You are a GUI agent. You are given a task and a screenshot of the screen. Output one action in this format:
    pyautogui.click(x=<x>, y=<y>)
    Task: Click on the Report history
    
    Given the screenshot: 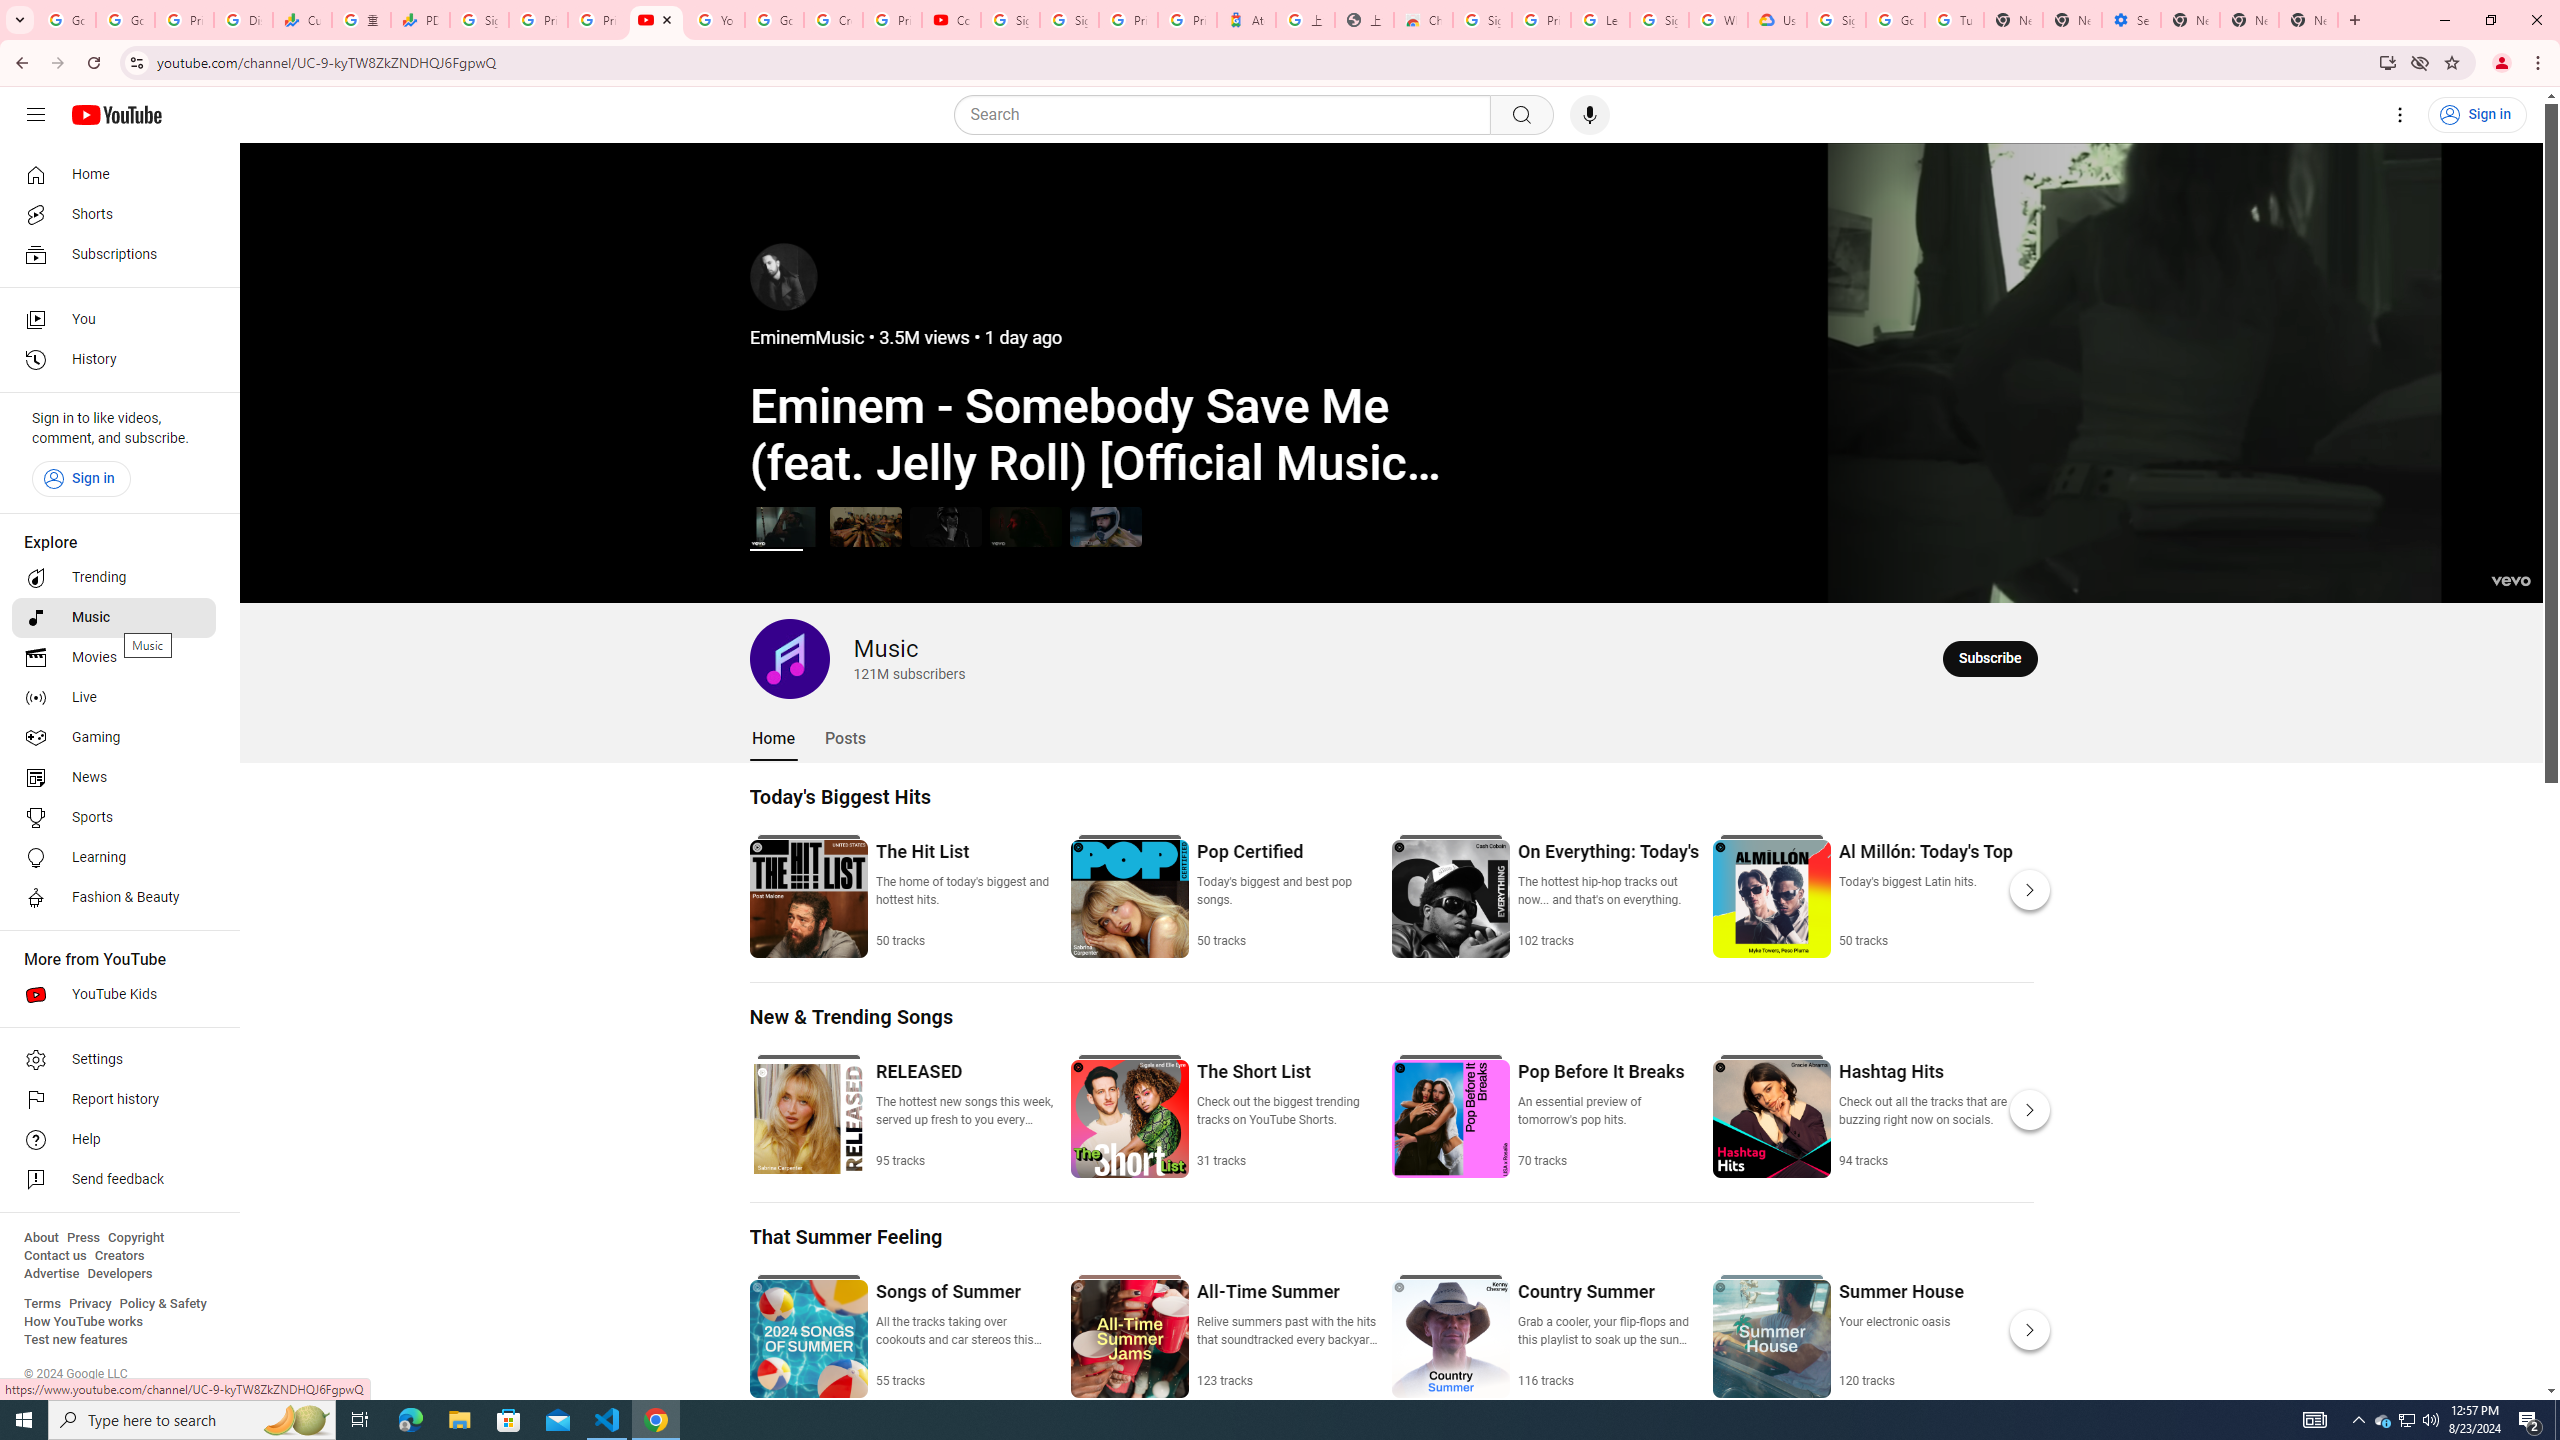 What is the action you would take?
    pyautogui.click(x=114, y=1100)
    